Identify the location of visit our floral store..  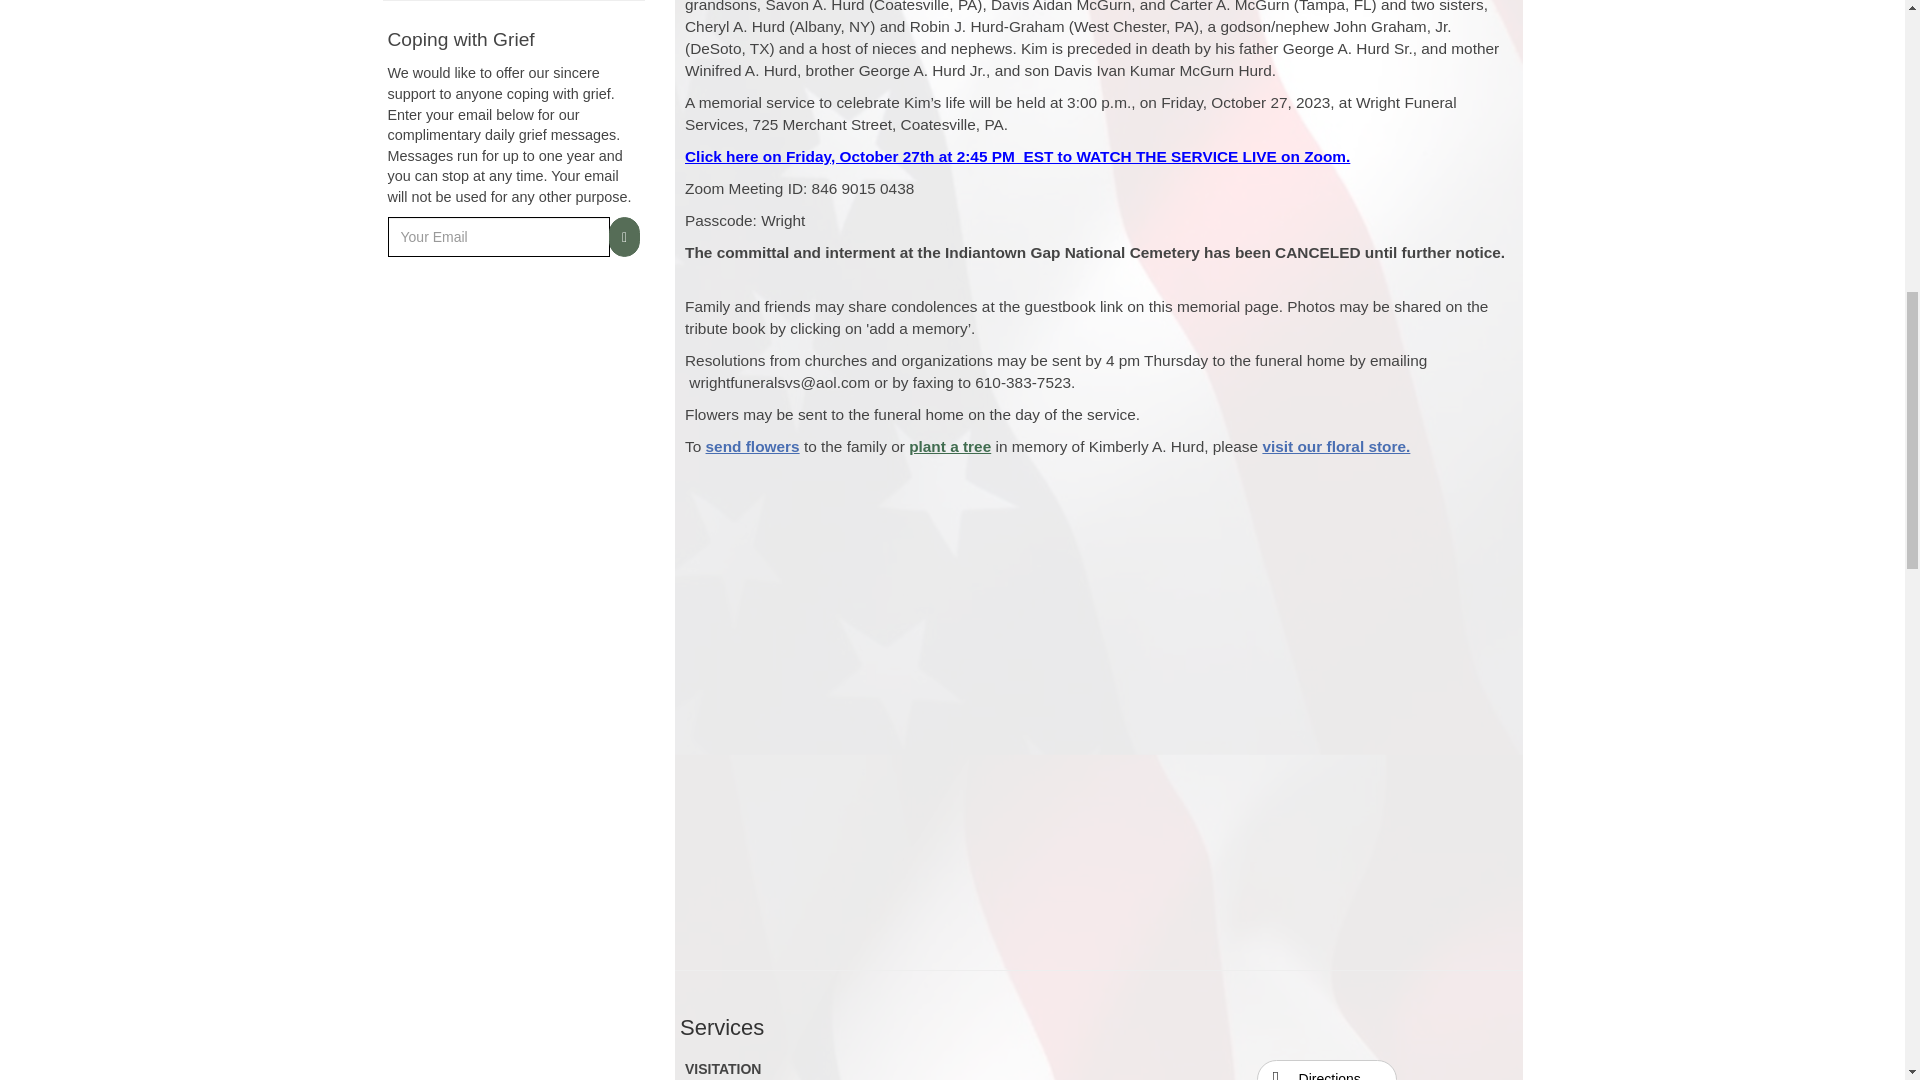
(1335, 446).